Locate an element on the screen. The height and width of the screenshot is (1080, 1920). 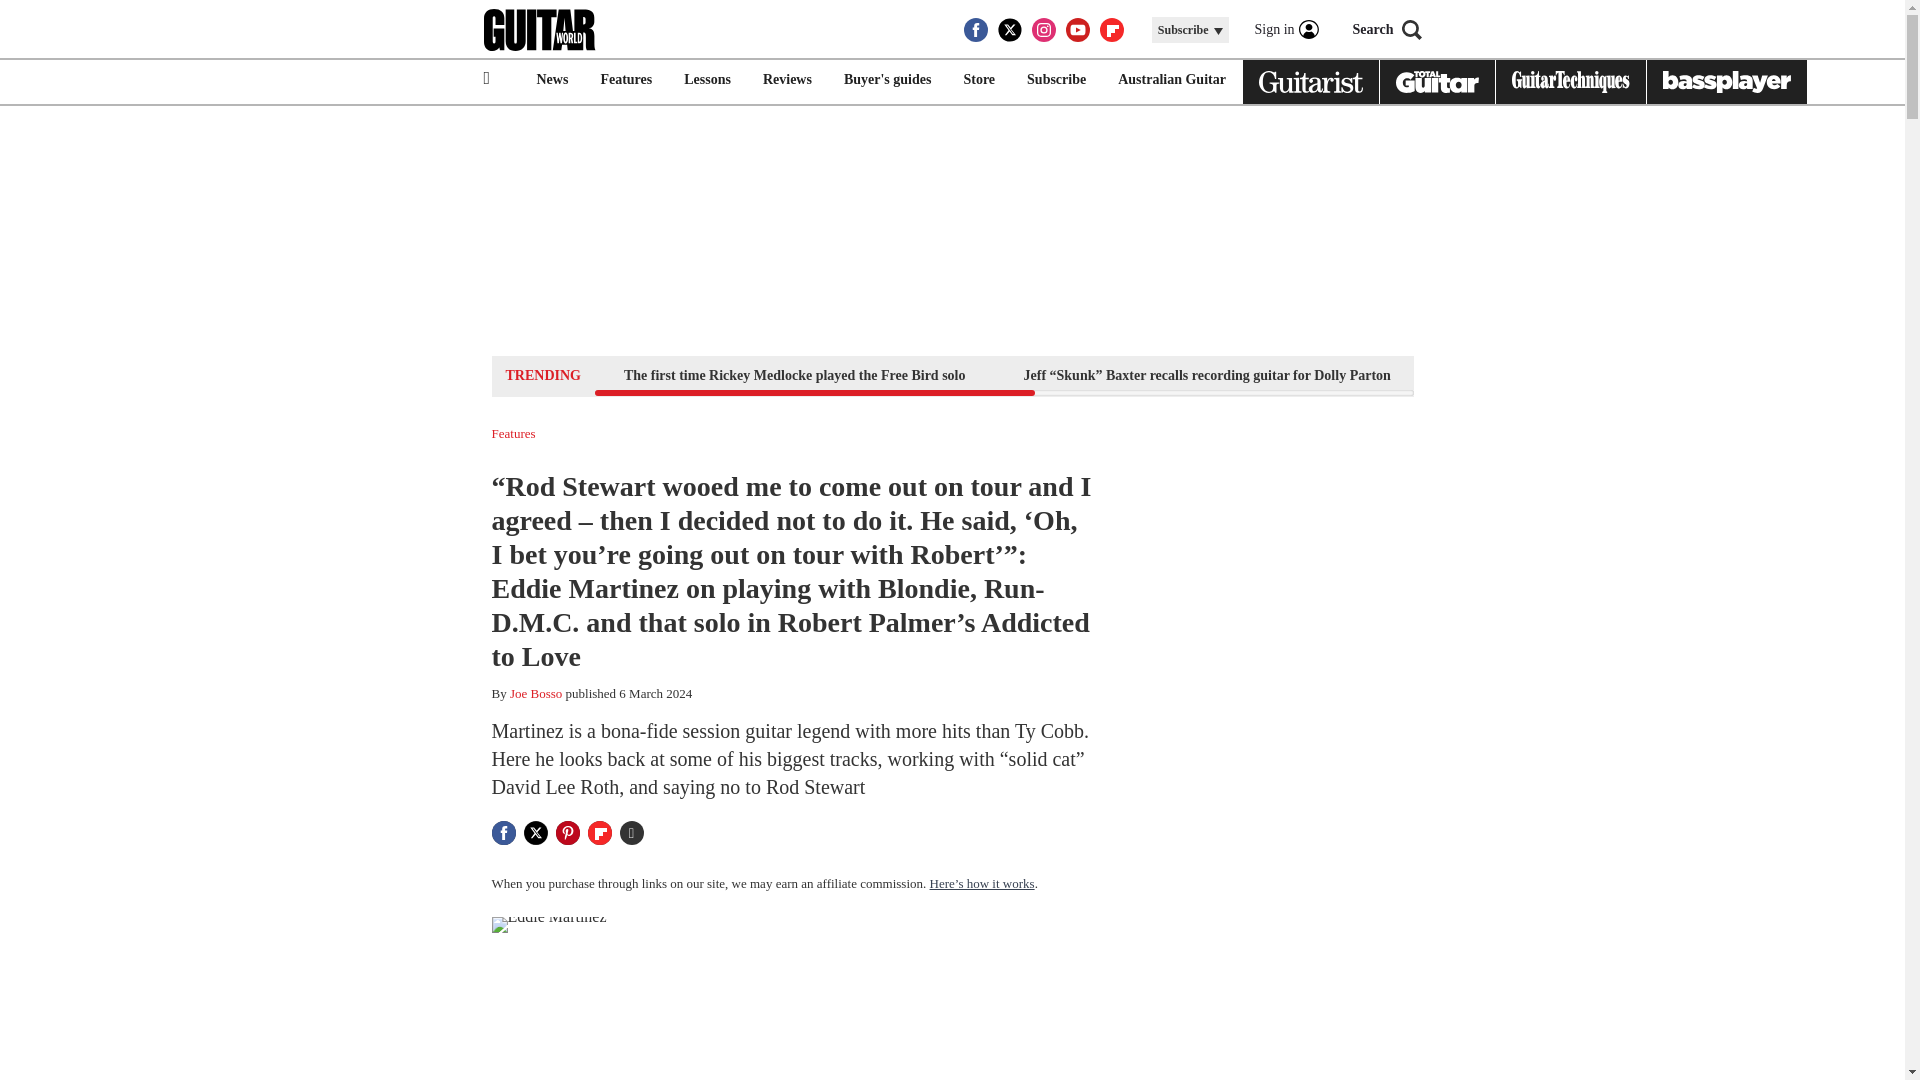
News is located at coordinates (552, 80).